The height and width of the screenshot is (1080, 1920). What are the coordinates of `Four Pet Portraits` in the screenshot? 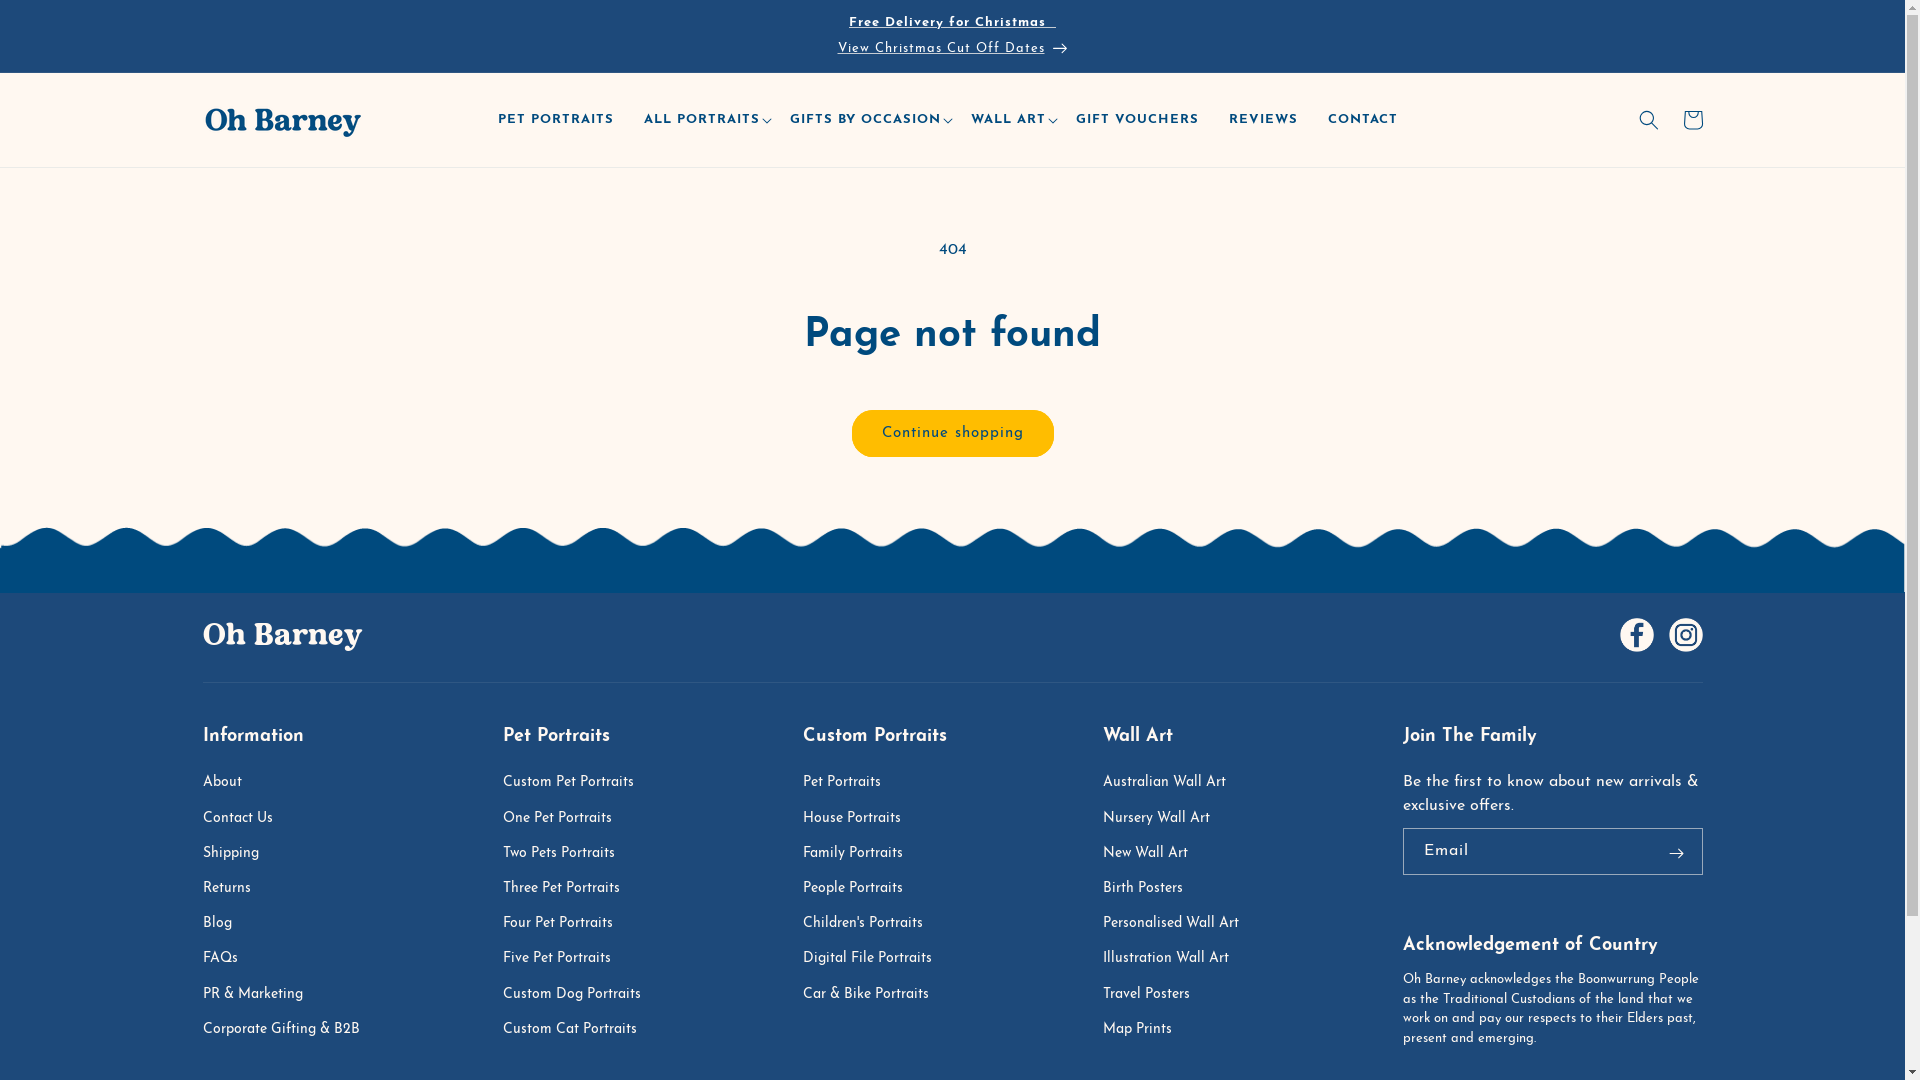 It's located at (567, 924).